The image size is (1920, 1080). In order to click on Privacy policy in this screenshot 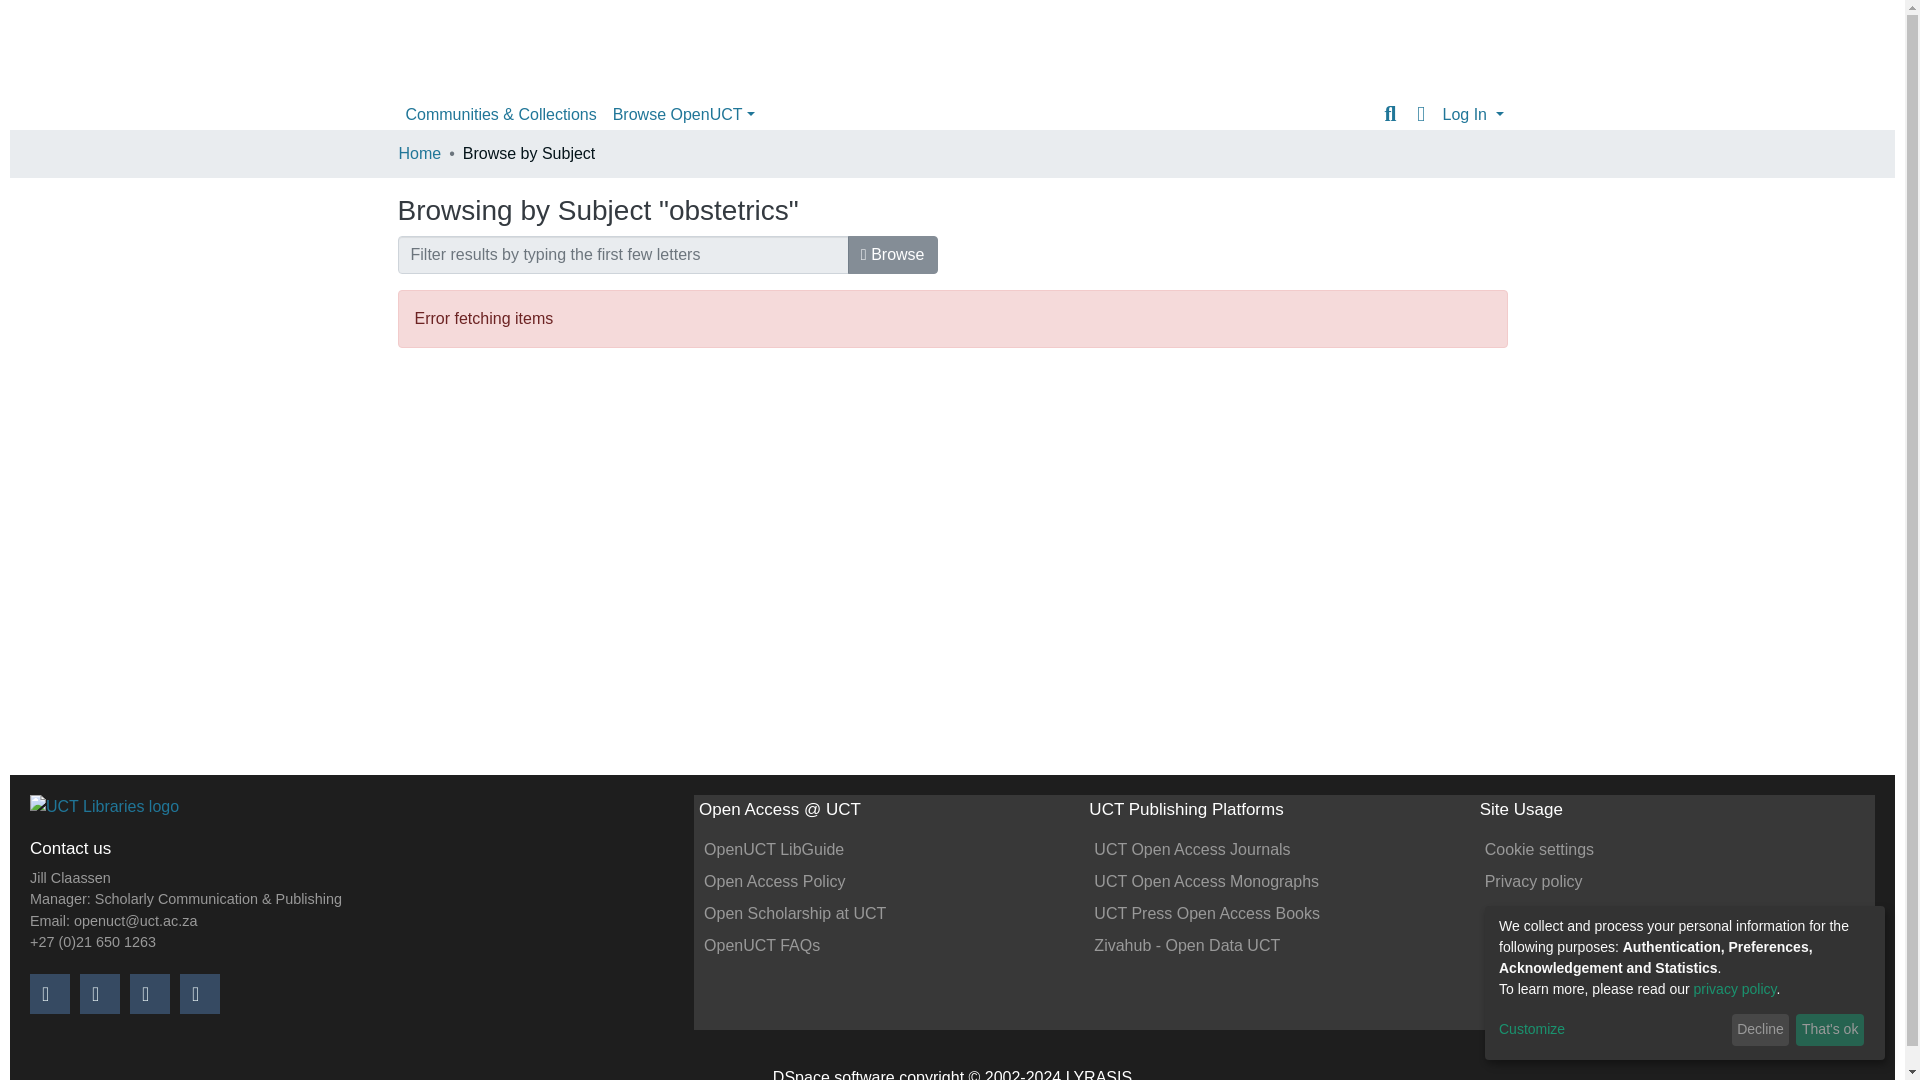, I will do `click(1533, 880)`.